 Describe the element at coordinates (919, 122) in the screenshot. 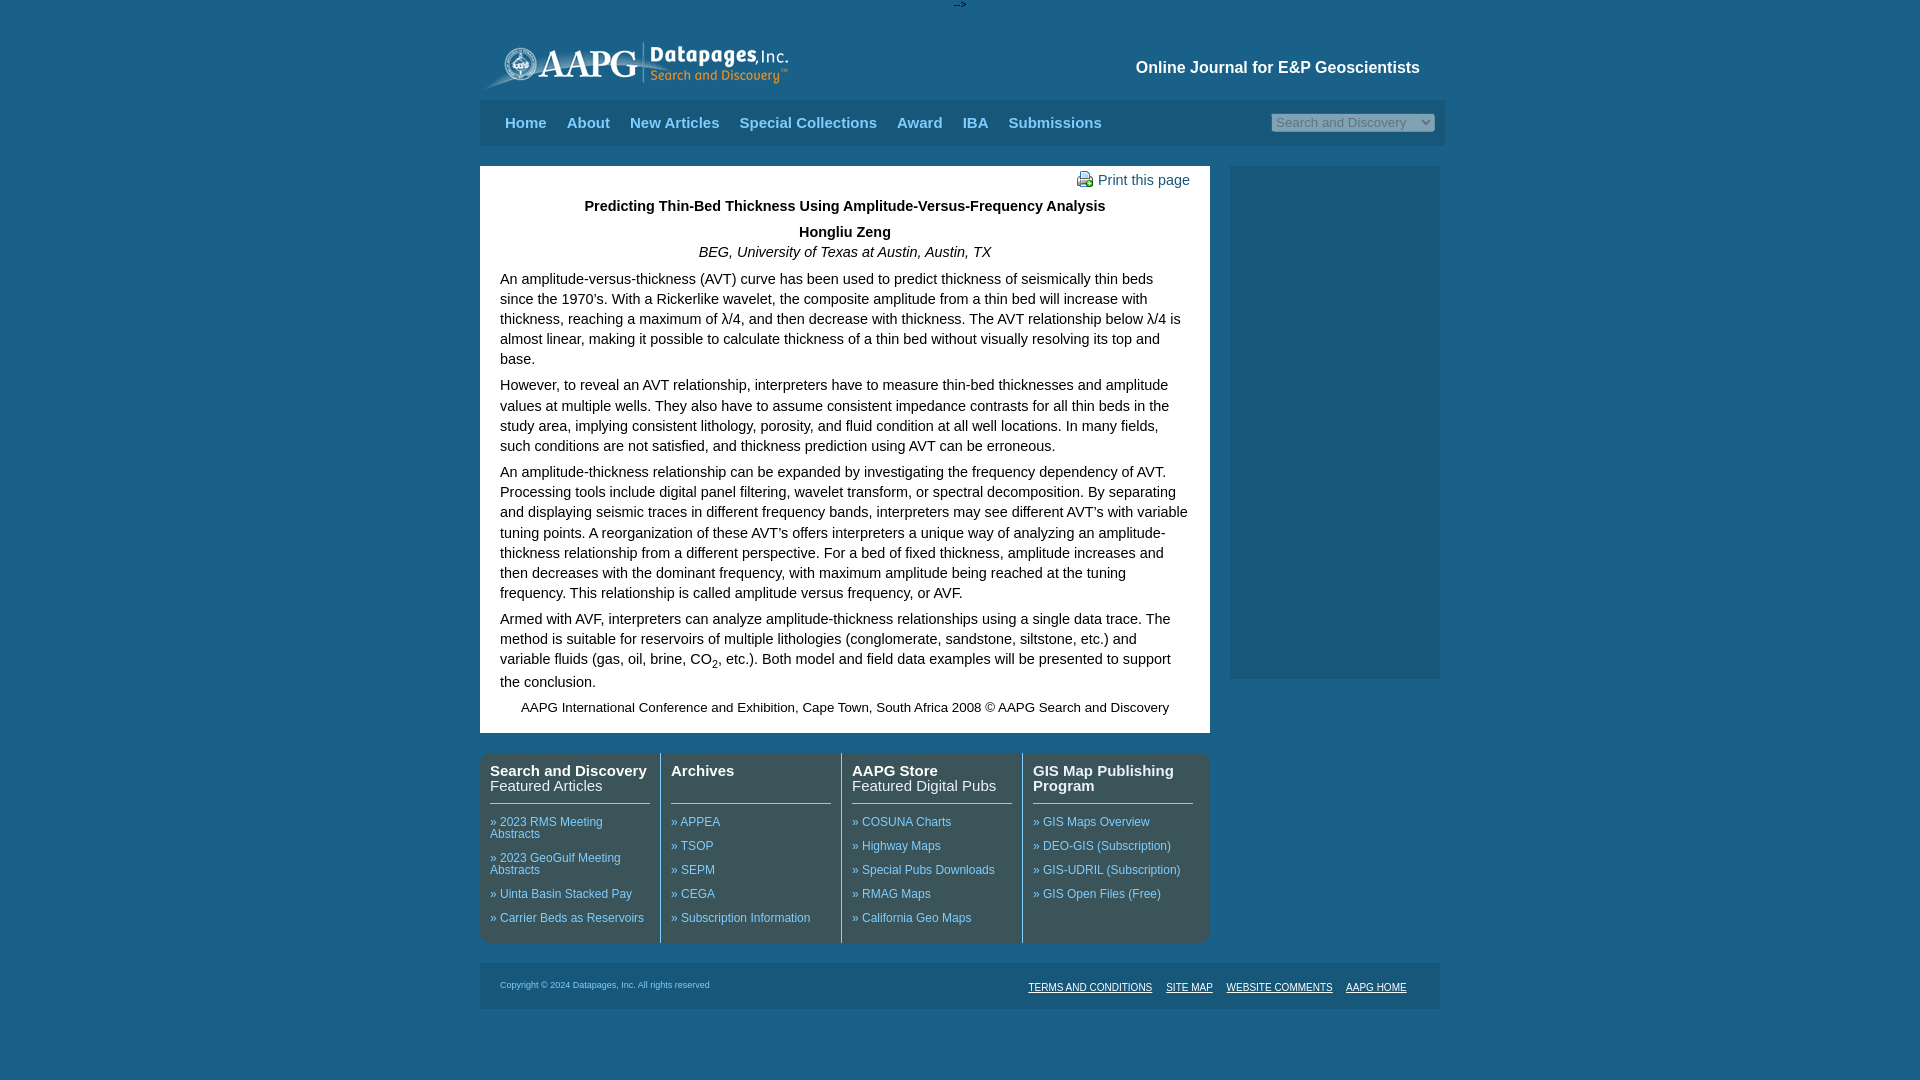

I see `Award` at that location.